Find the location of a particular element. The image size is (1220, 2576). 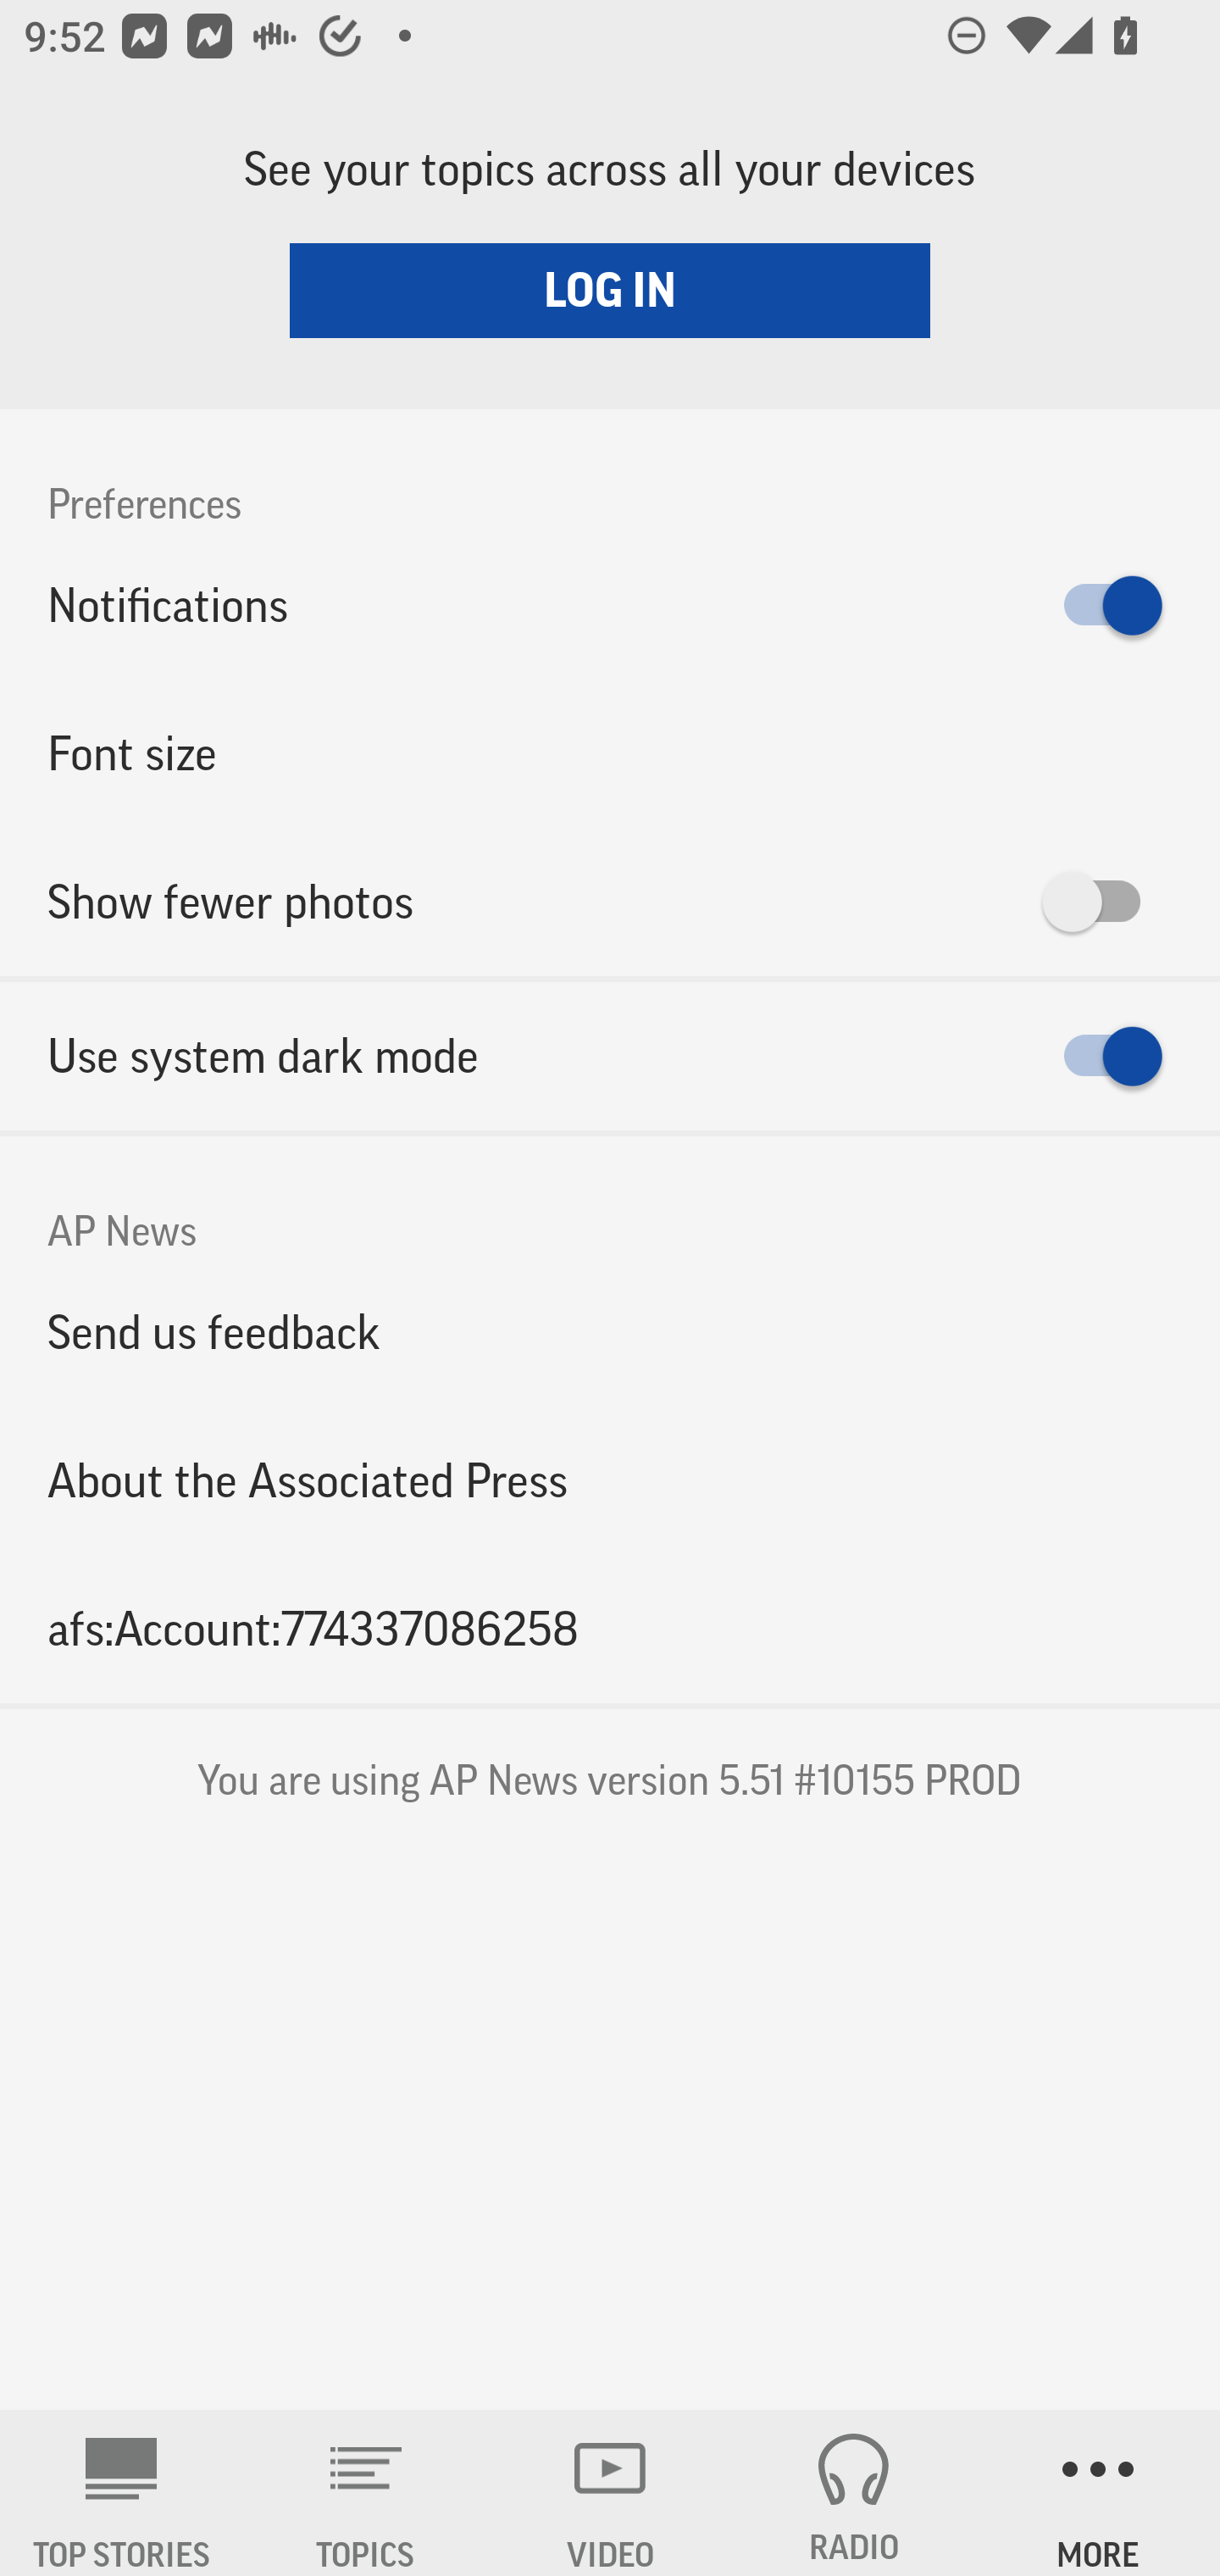

Use system dark mode is located at coordinates (610, 1056).